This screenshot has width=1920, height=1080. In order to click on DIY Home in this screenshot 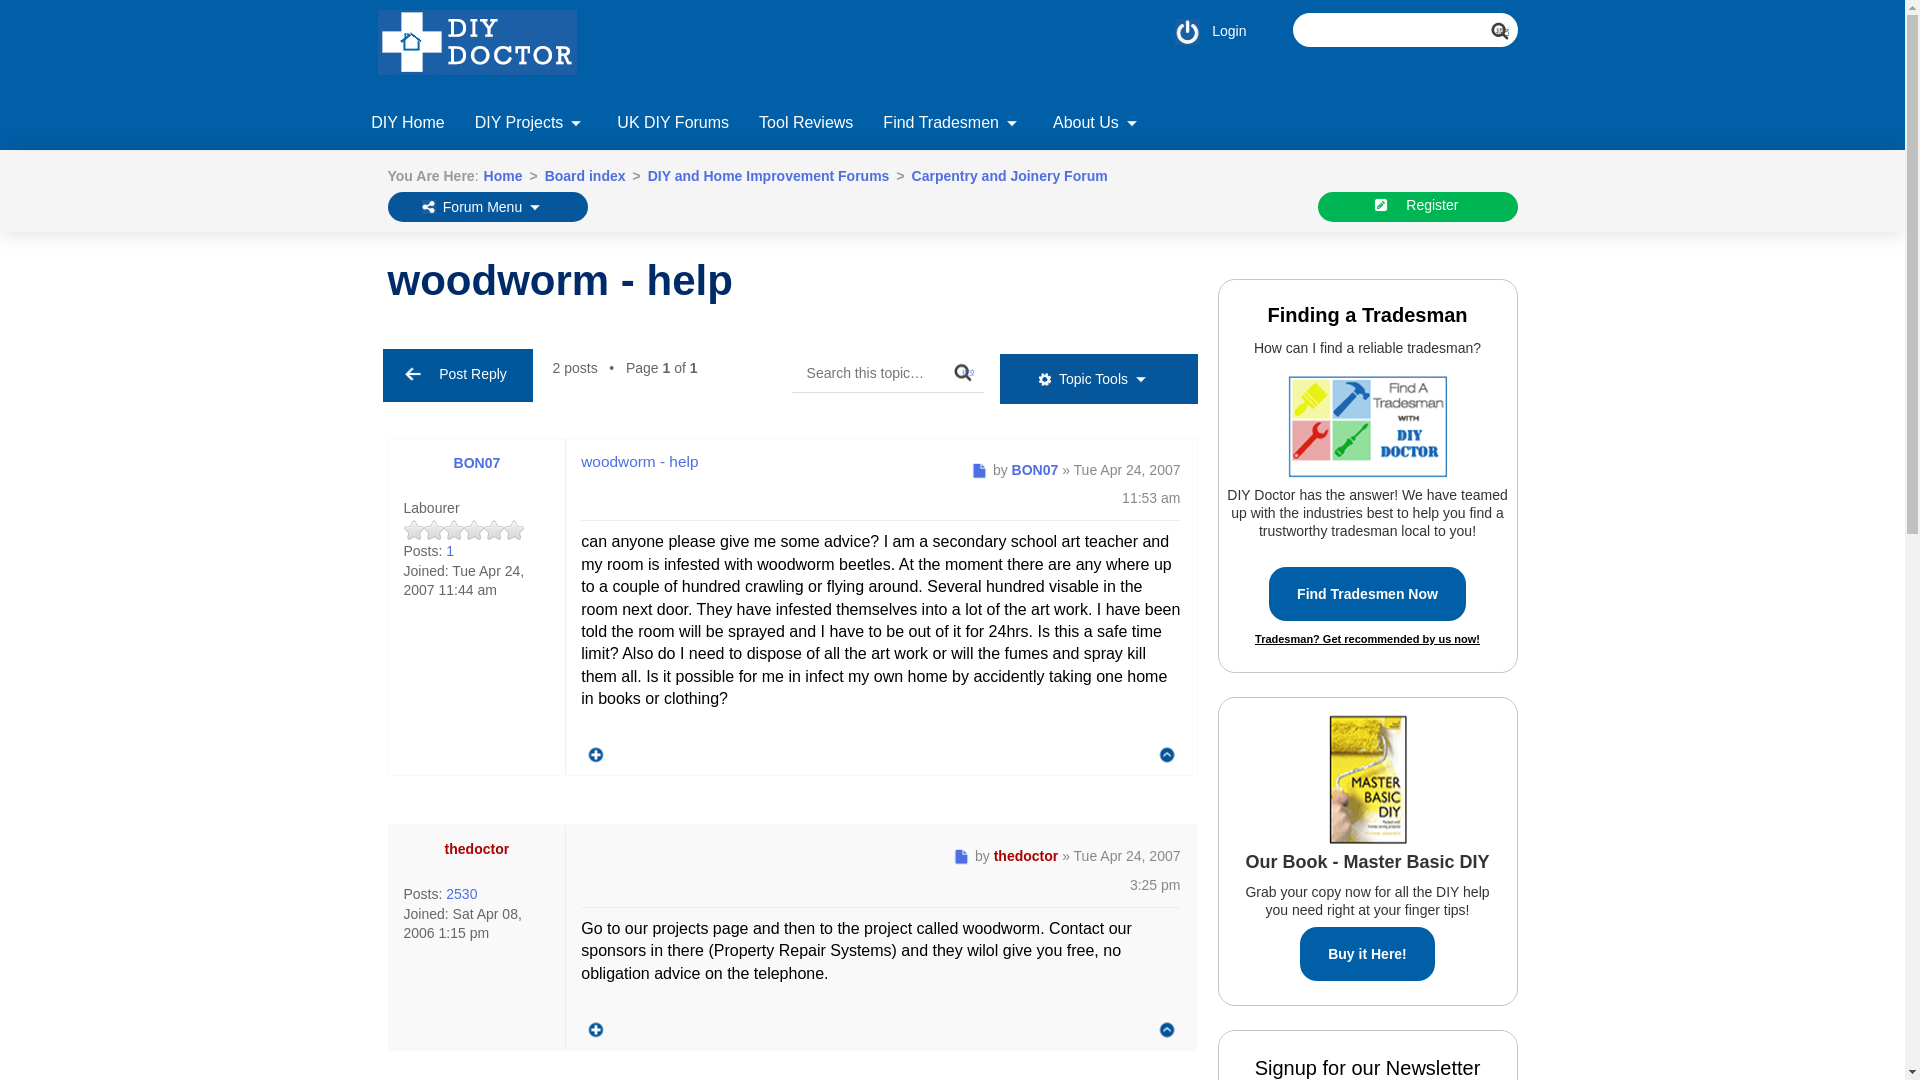, I will do `click(408, 125)`.